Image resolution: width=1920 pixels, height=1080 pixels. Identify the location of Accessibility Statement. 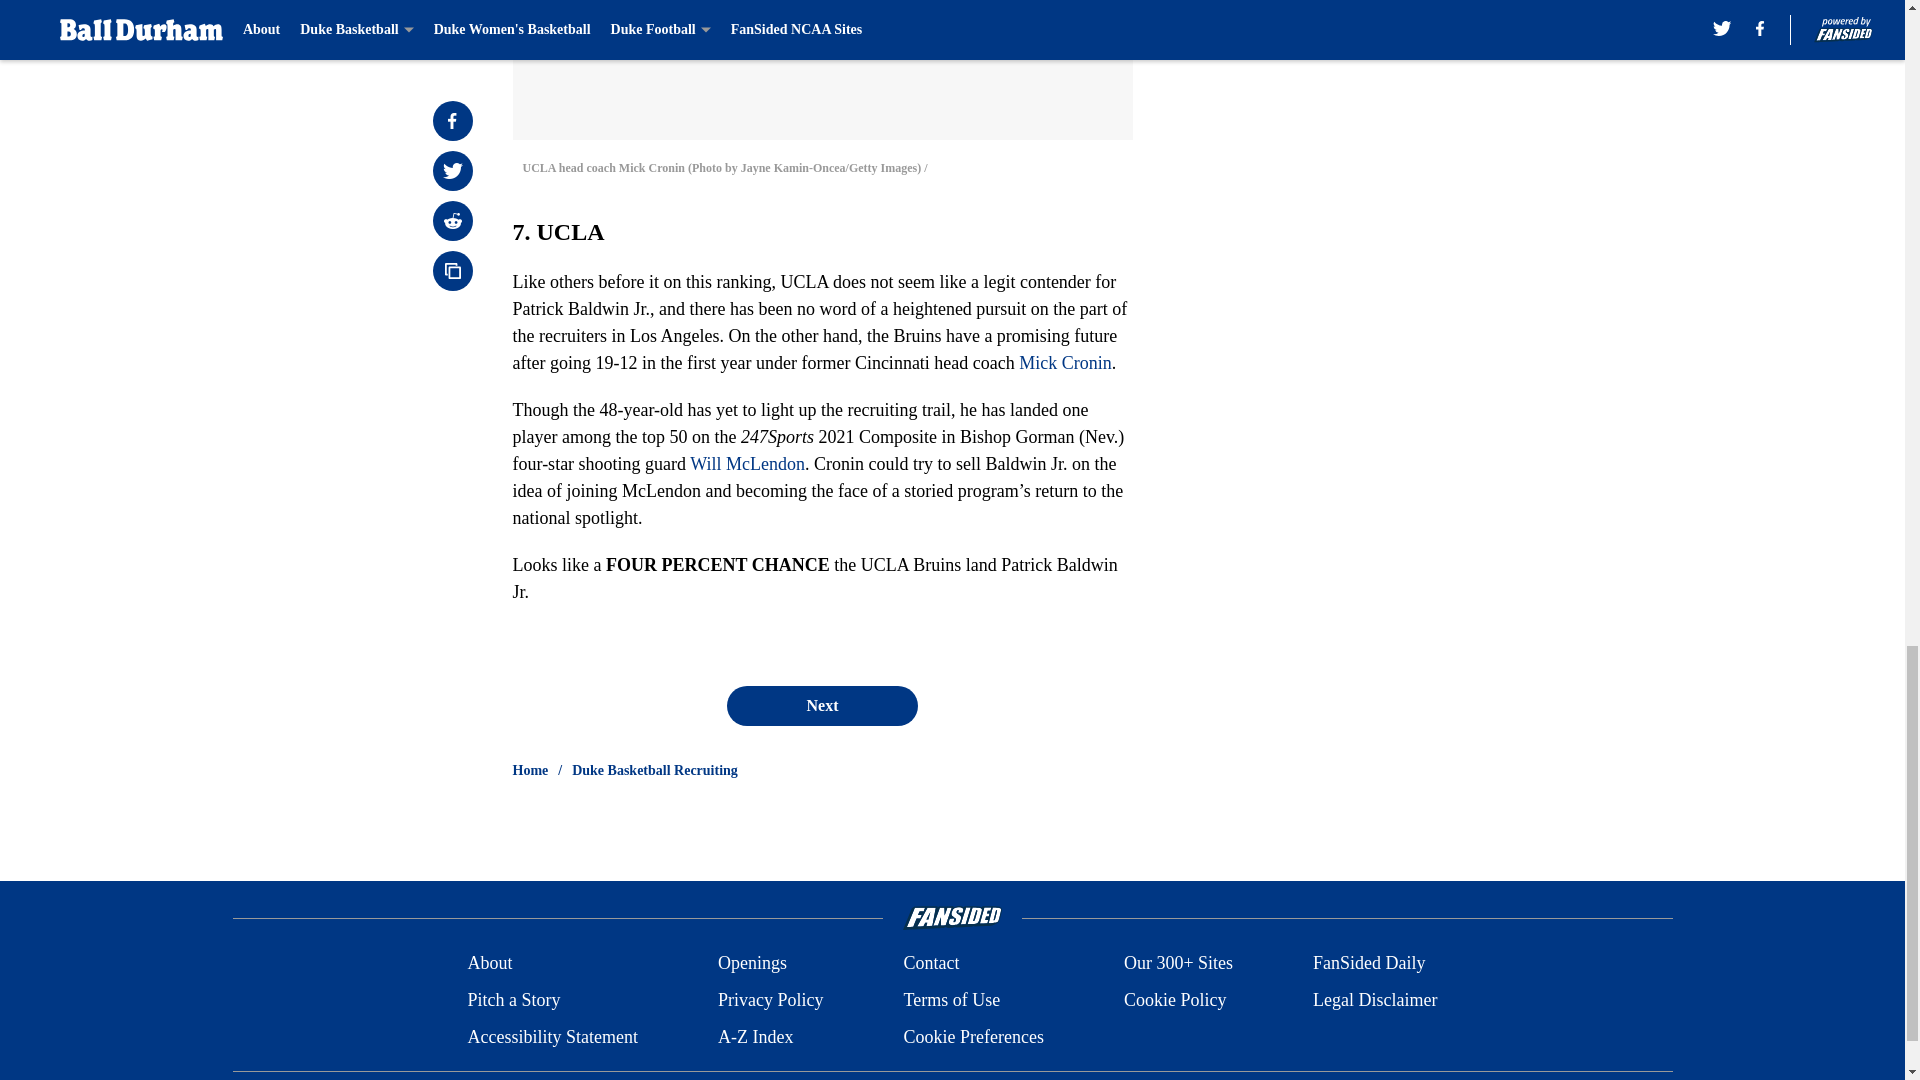
(552, 1036).